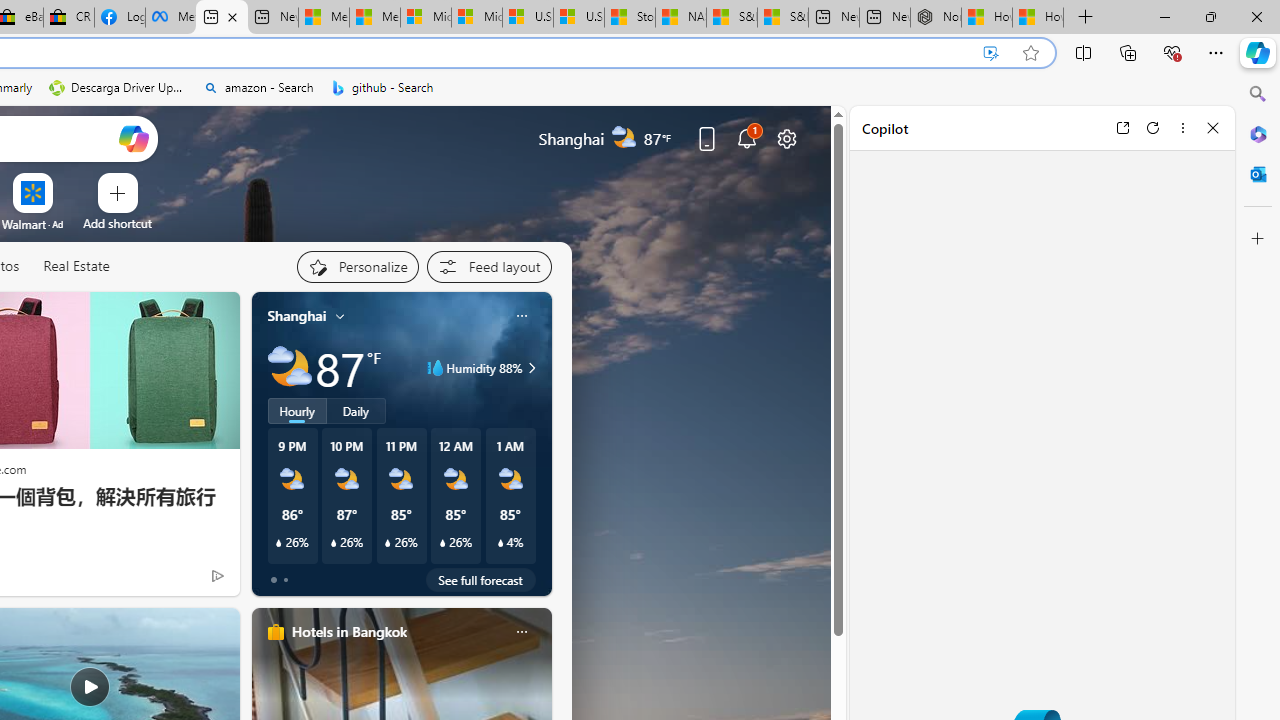 Image resolution: width=1280 pixels, height=720 pixels. I want to click on Class: weather-current-precipitation-glyph, so click(500, 543).